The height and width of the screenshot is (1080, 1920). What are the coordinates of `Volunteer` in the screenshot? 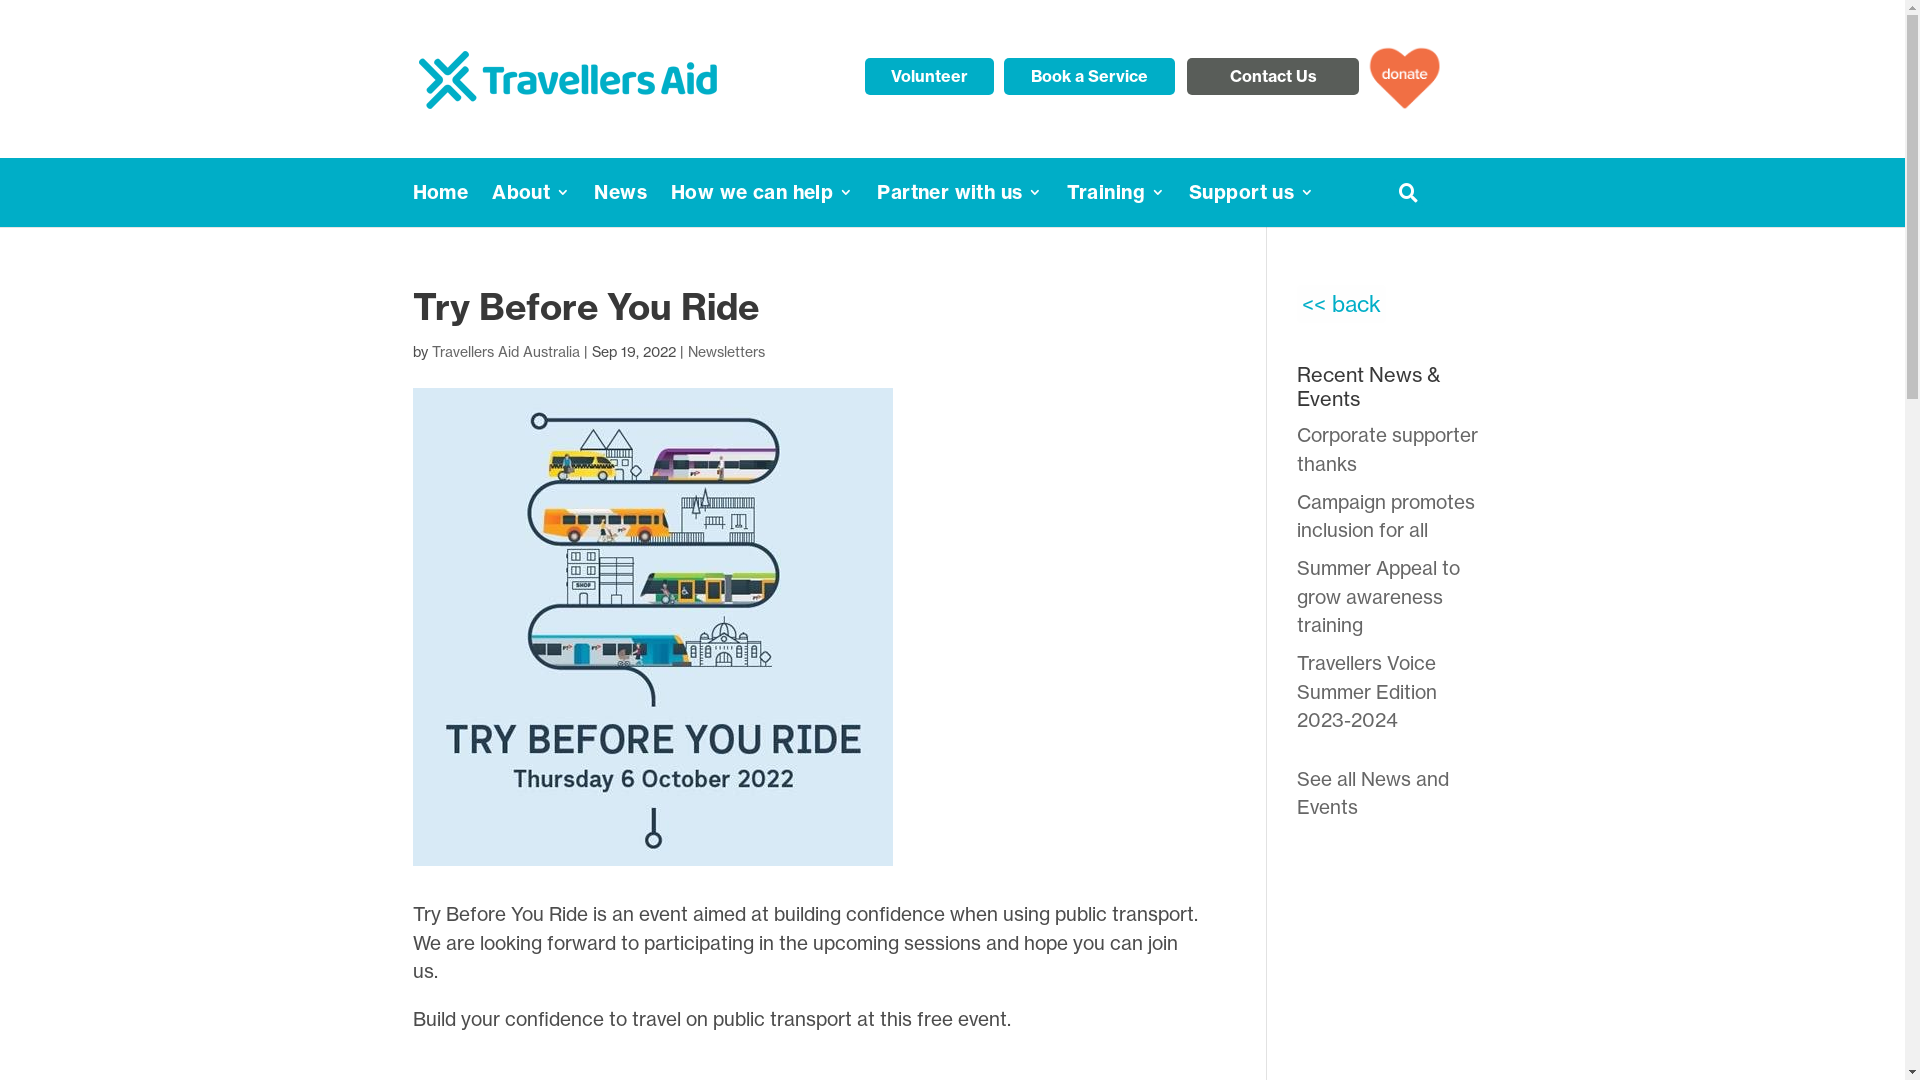 It's located at (930, 76).